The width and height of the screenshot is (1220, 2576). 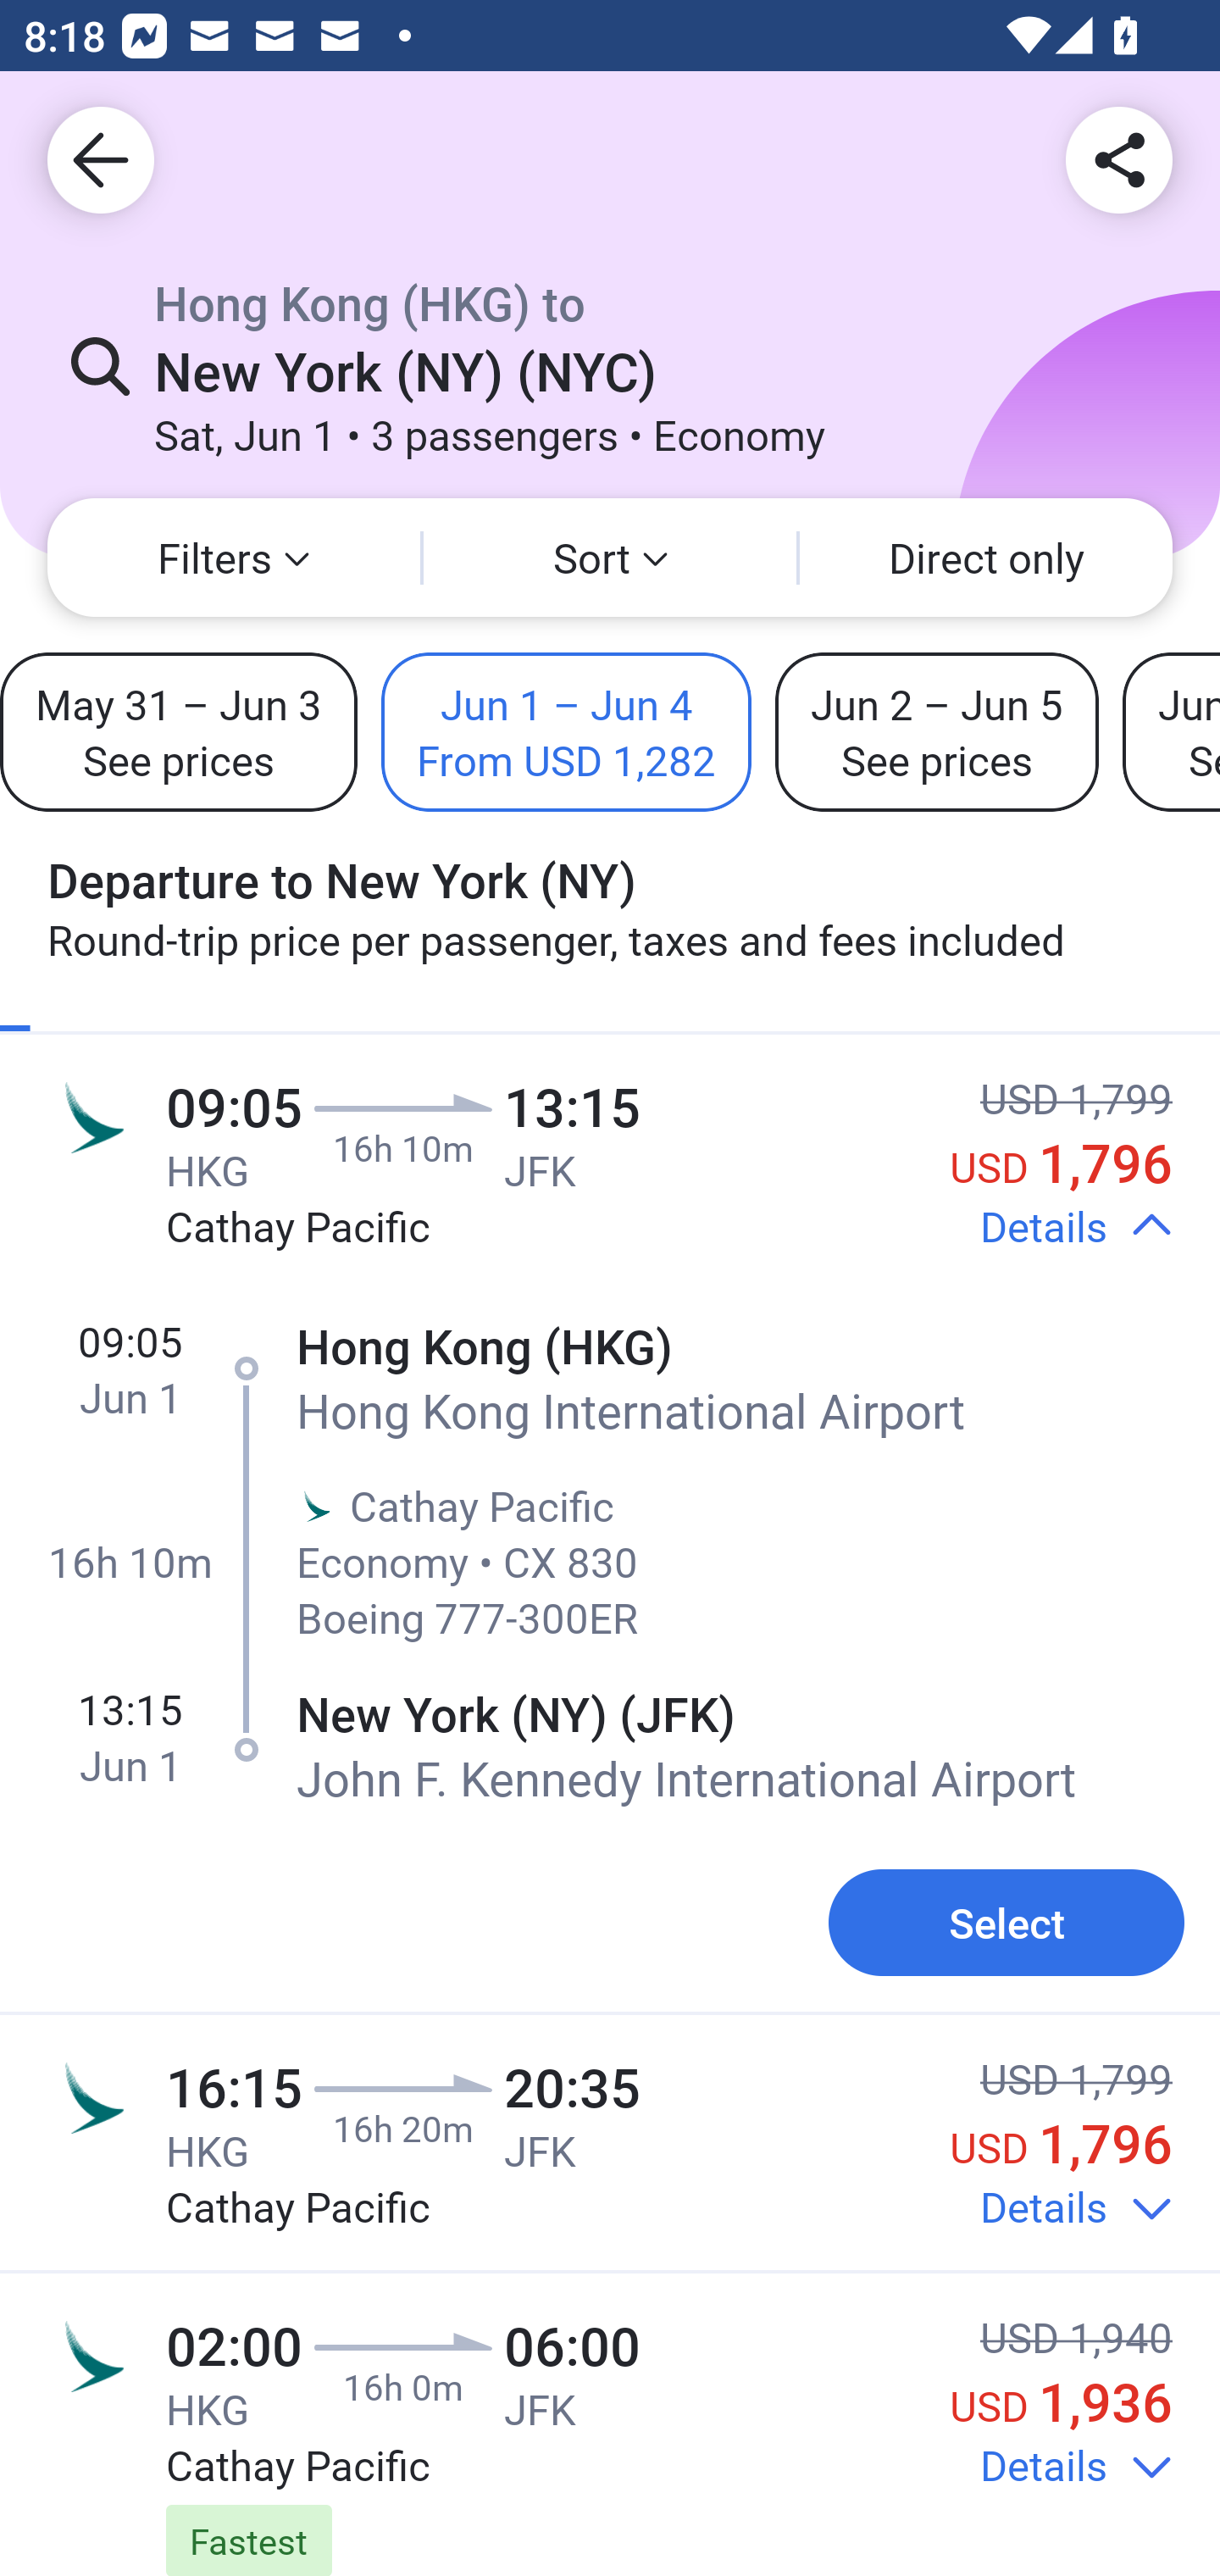 I want to click on Jun 2 – Jun 5 See prices, so click(x=937, y=731).